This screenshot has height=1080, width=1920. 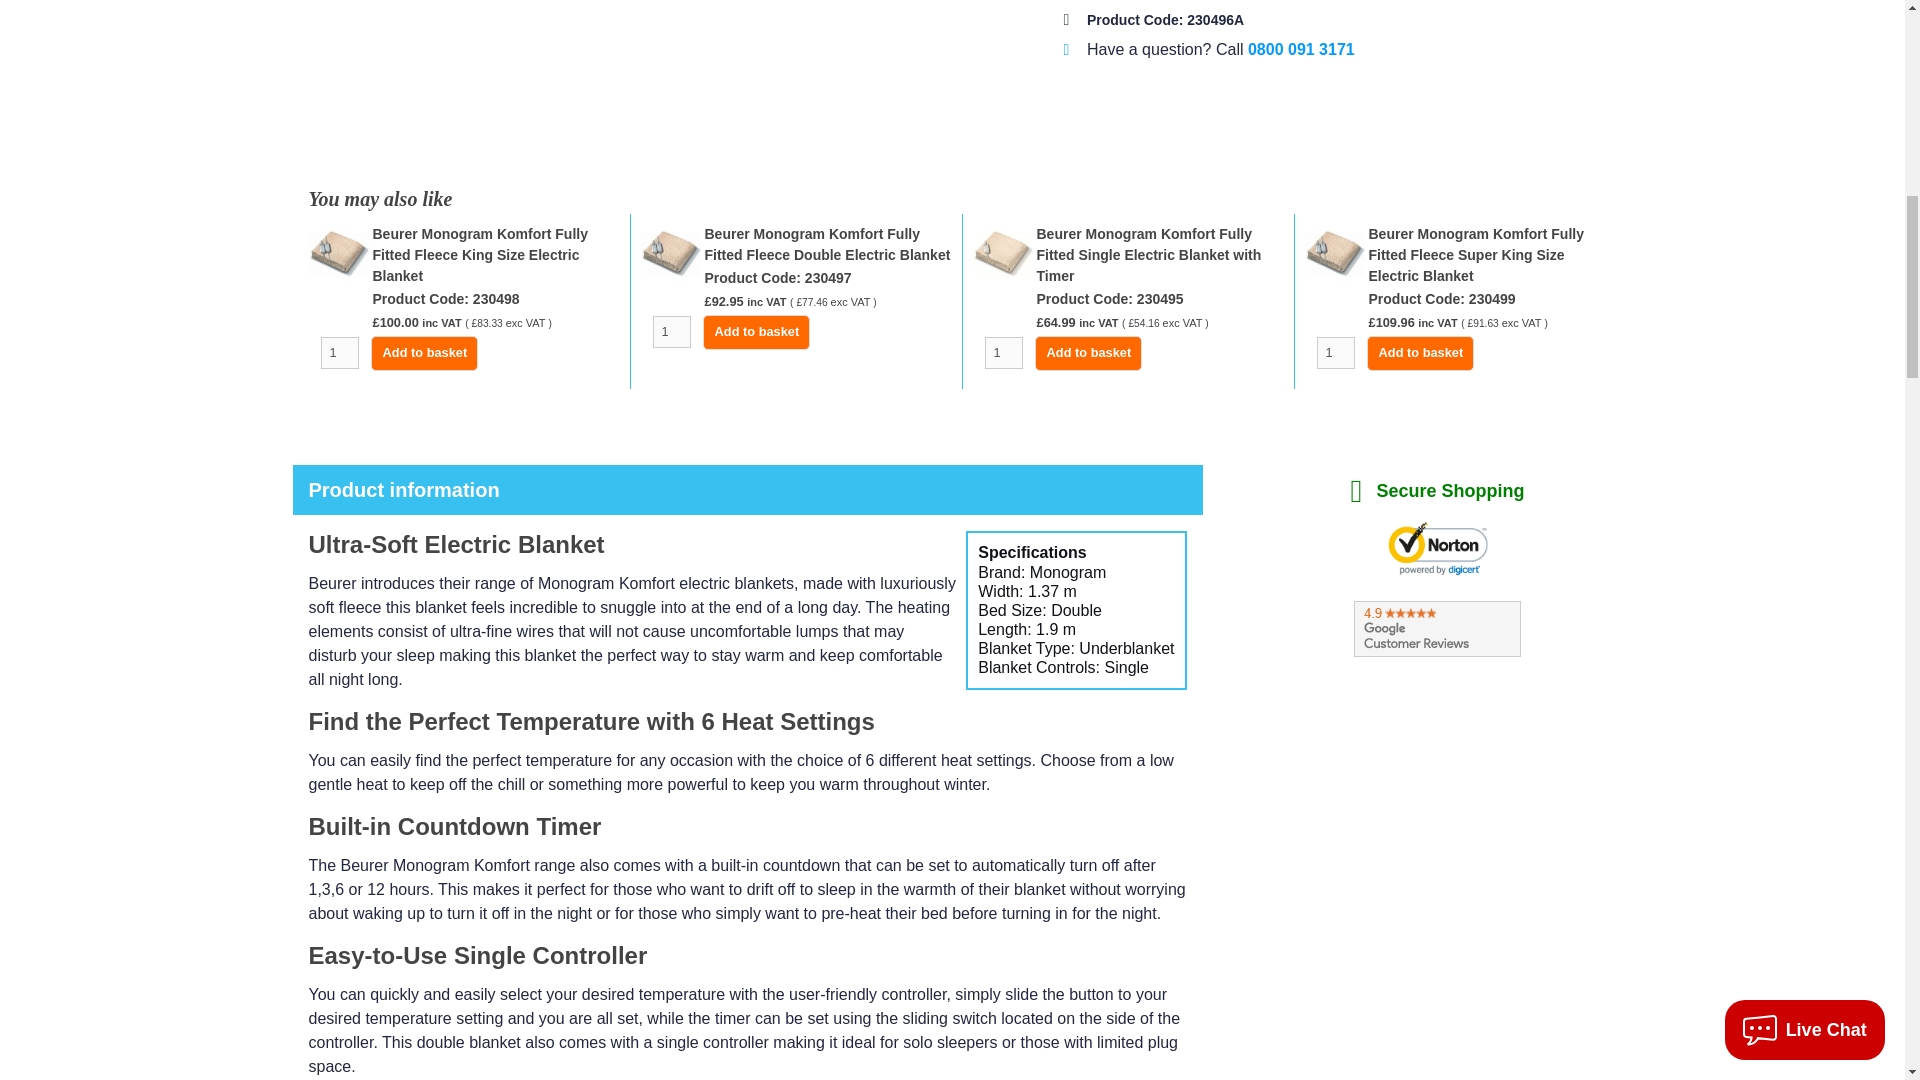 I want to click on Add to basket, so click(x=424, y=353).